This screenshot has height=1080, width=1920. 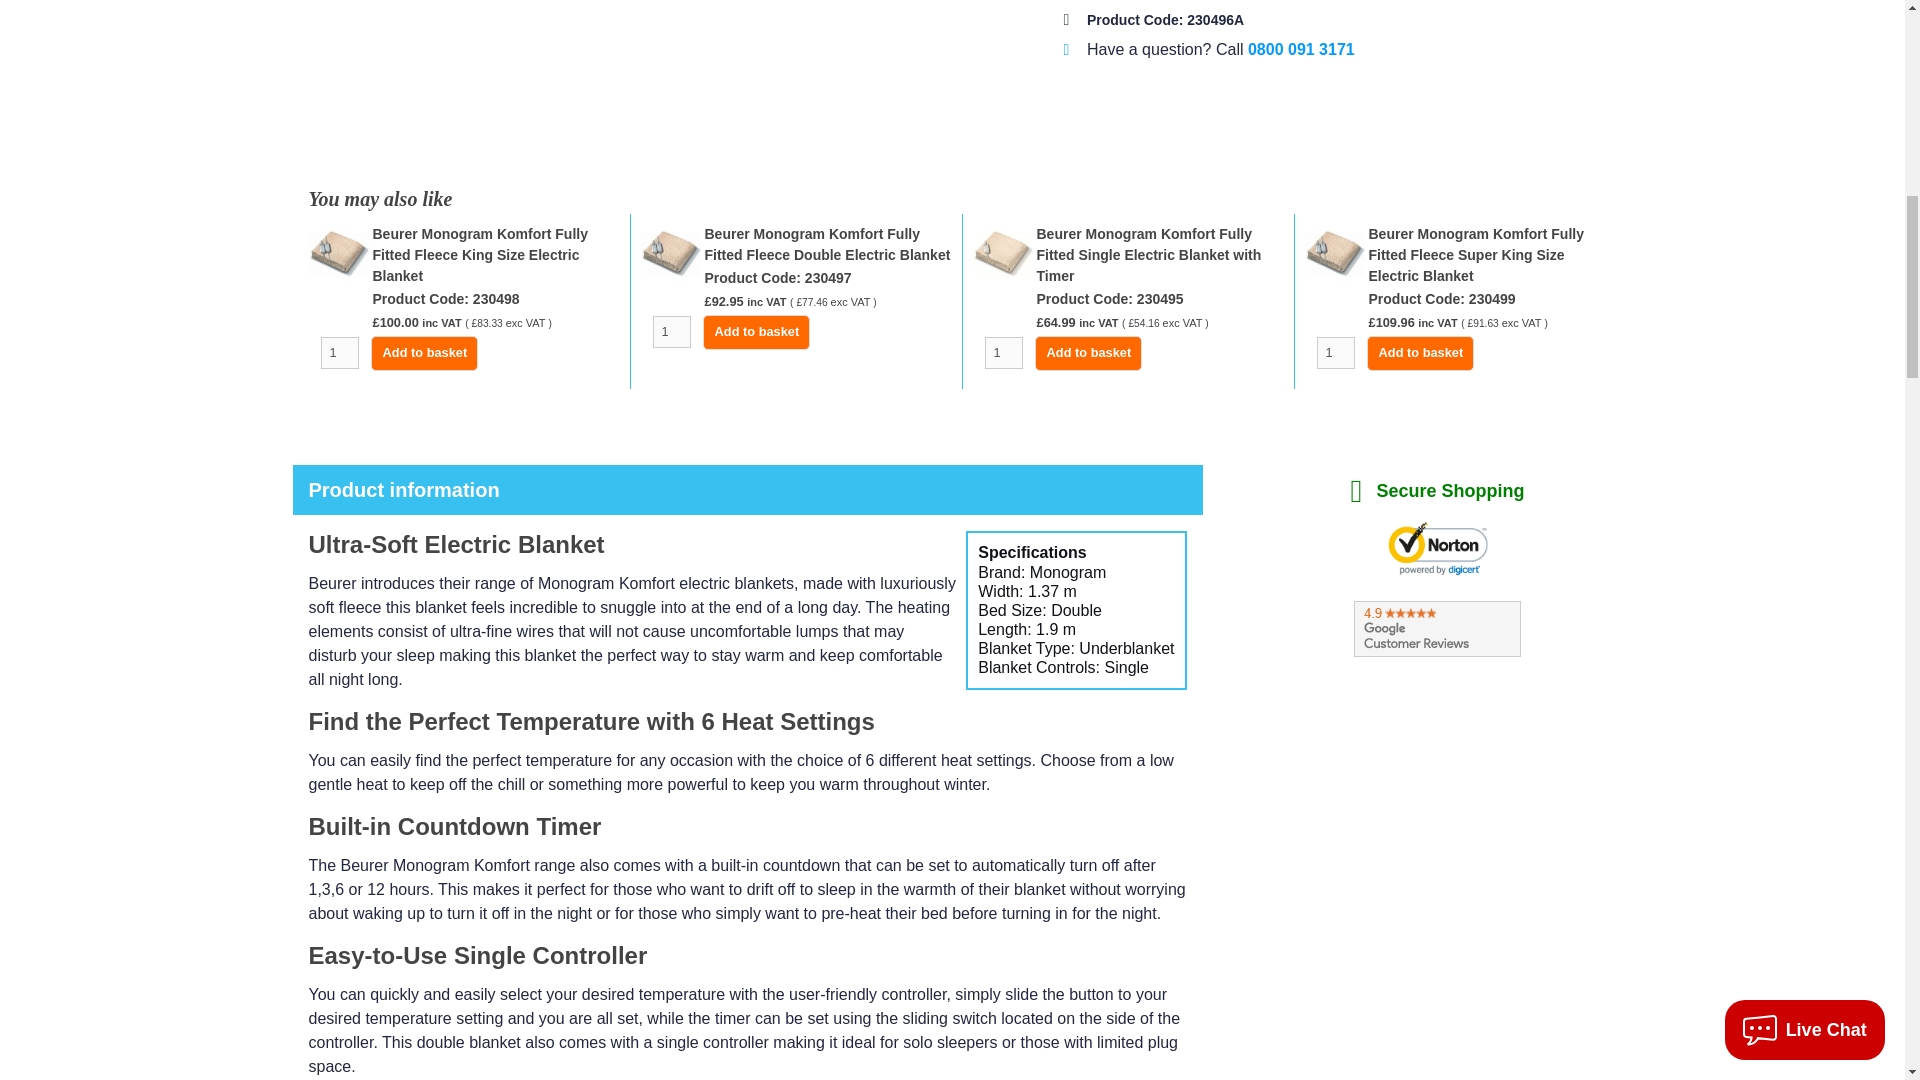 I want to click on Add to basket, so click(x=424, y=353).